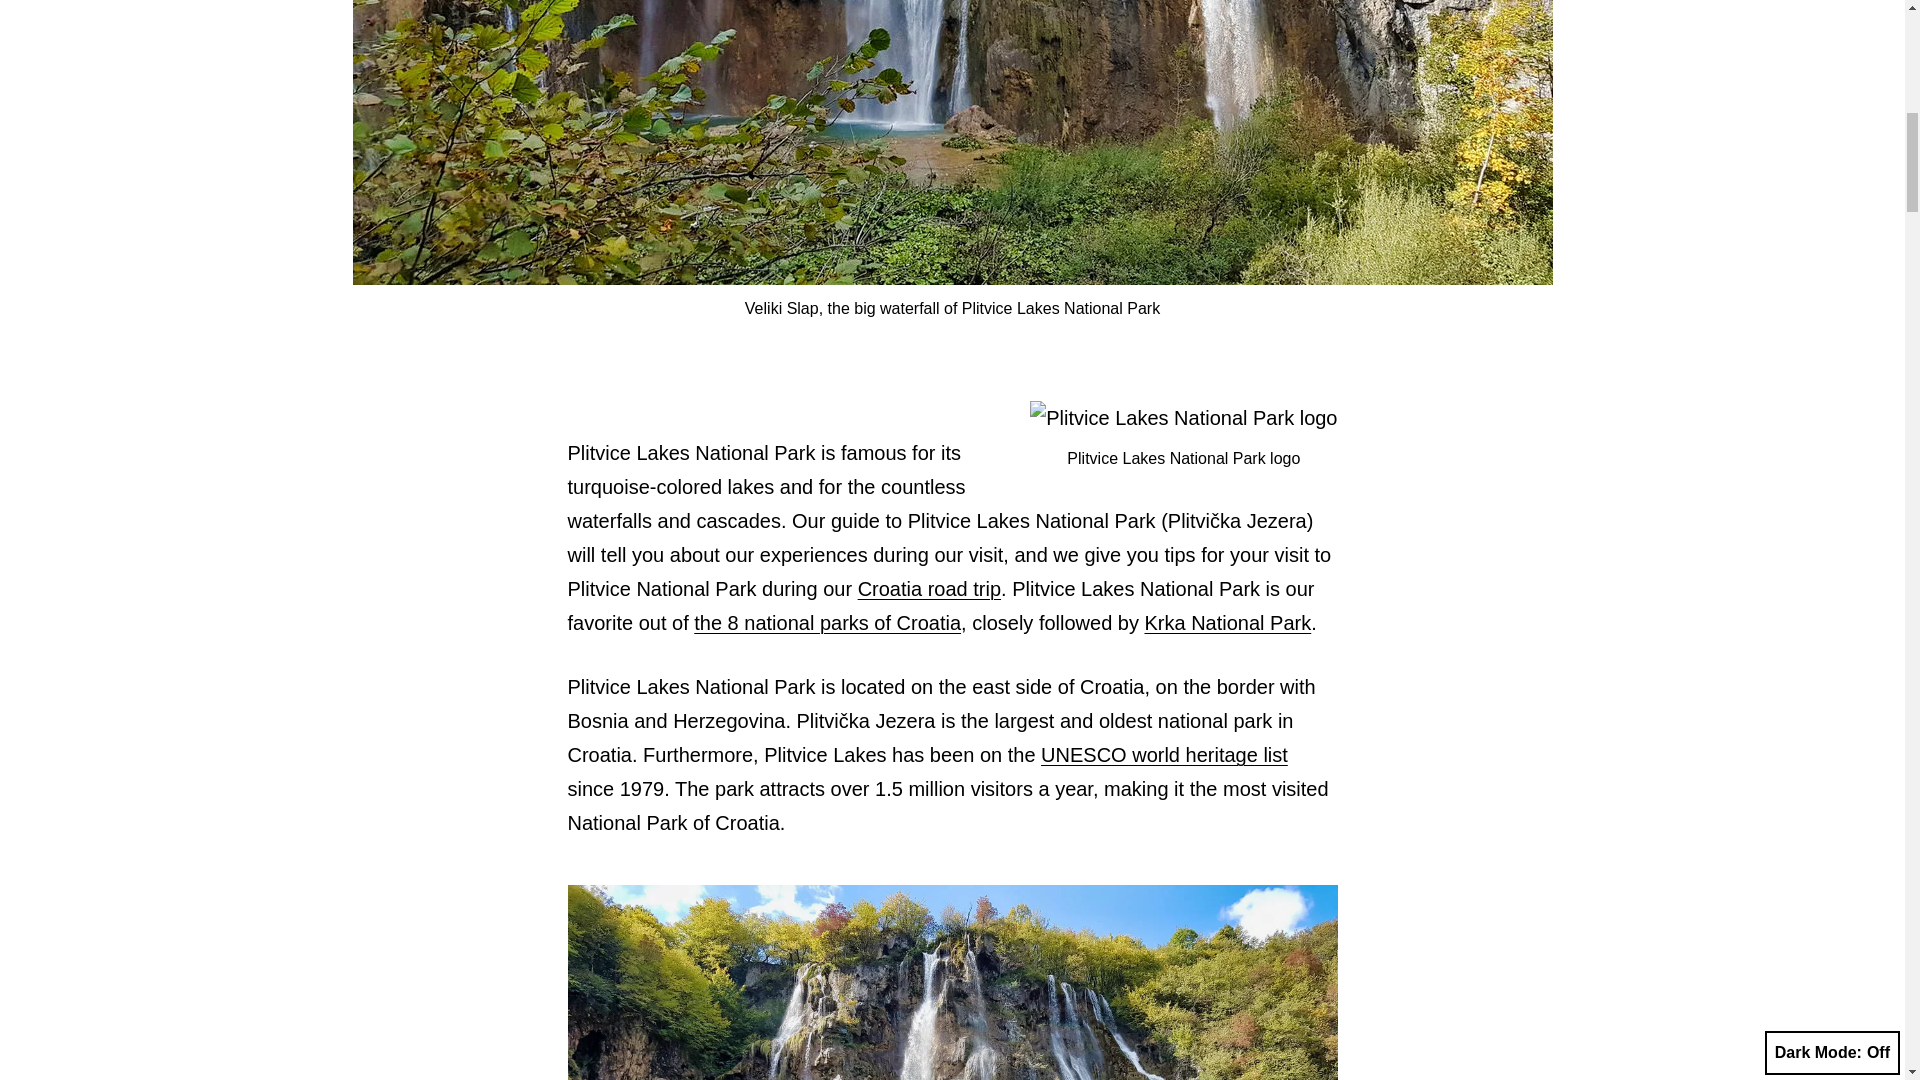 This screenshot has width=1920, height=1080. What do you see at coordinates (1164, 754) in the screenshot?
I see `UNESCO world heritage list` at bounding box center [1164, 754].